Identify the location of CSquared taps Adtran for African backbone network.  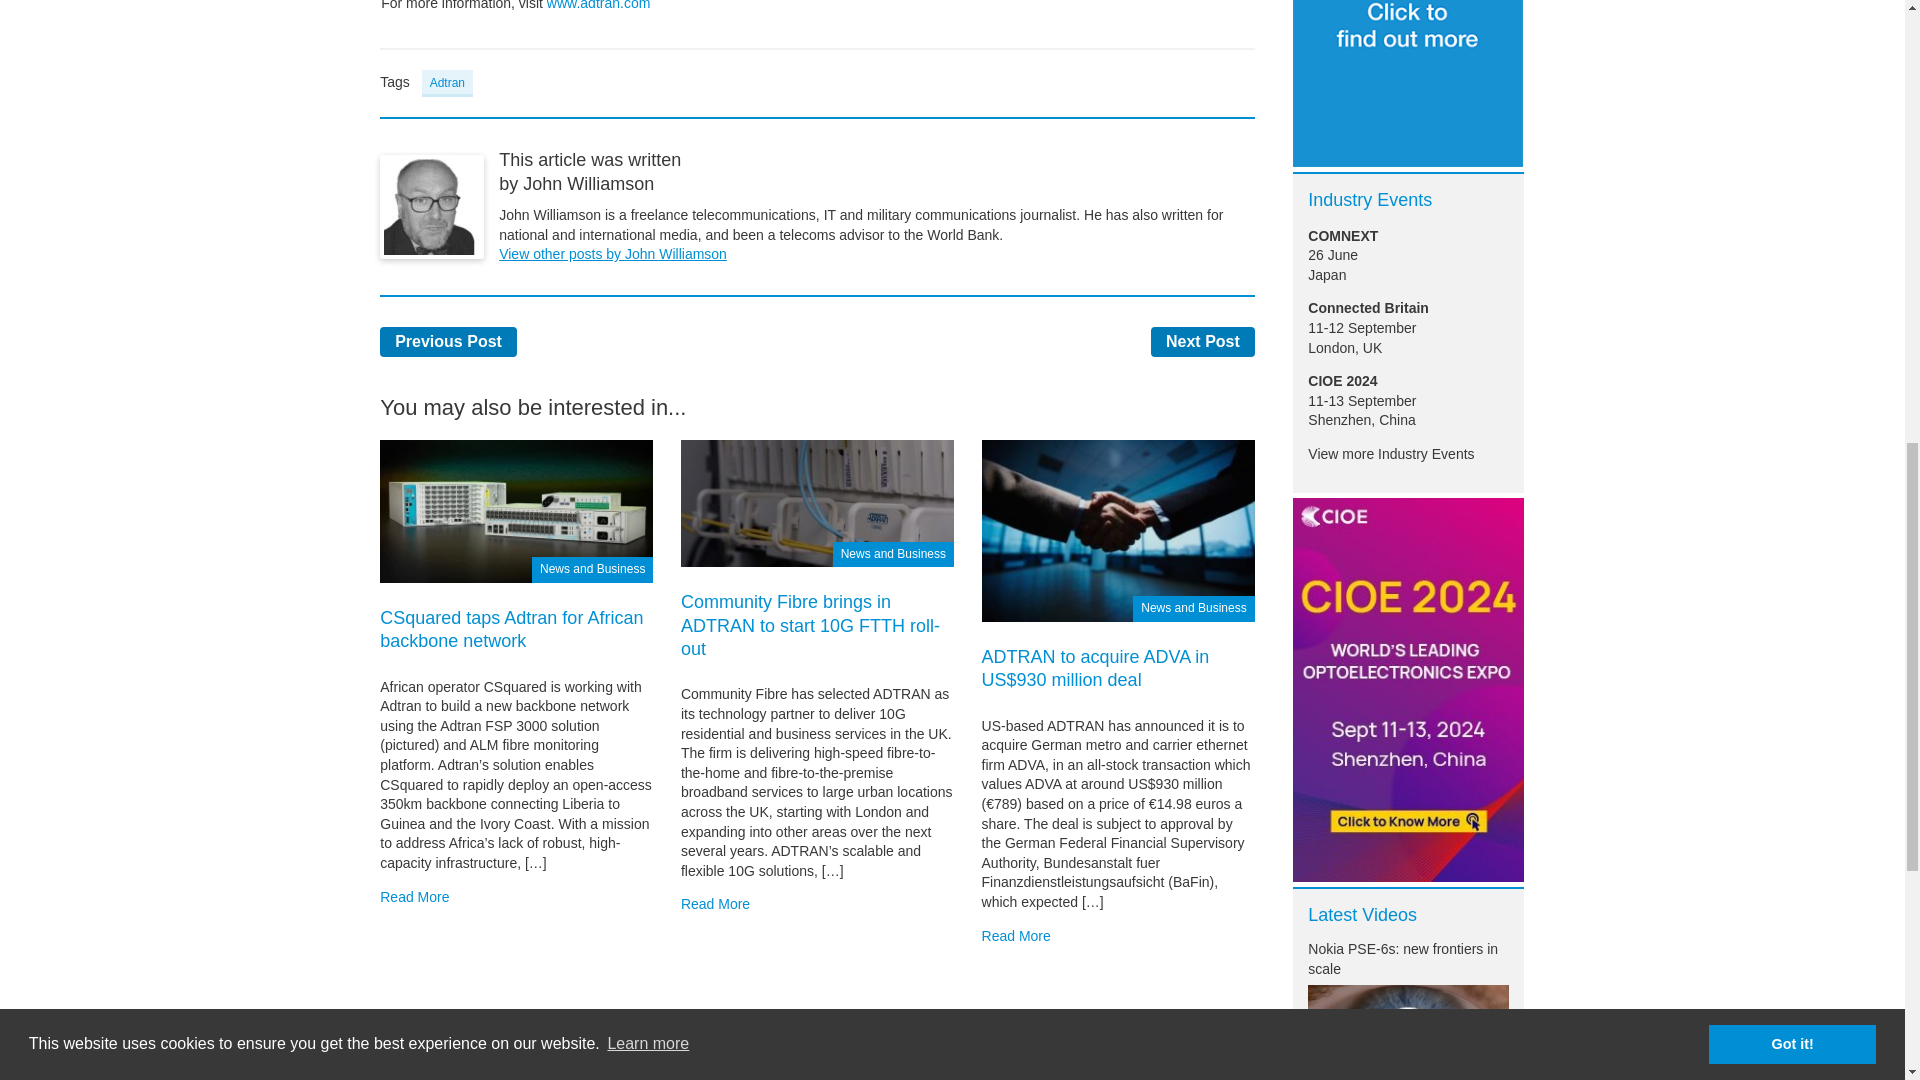
(512, 630).